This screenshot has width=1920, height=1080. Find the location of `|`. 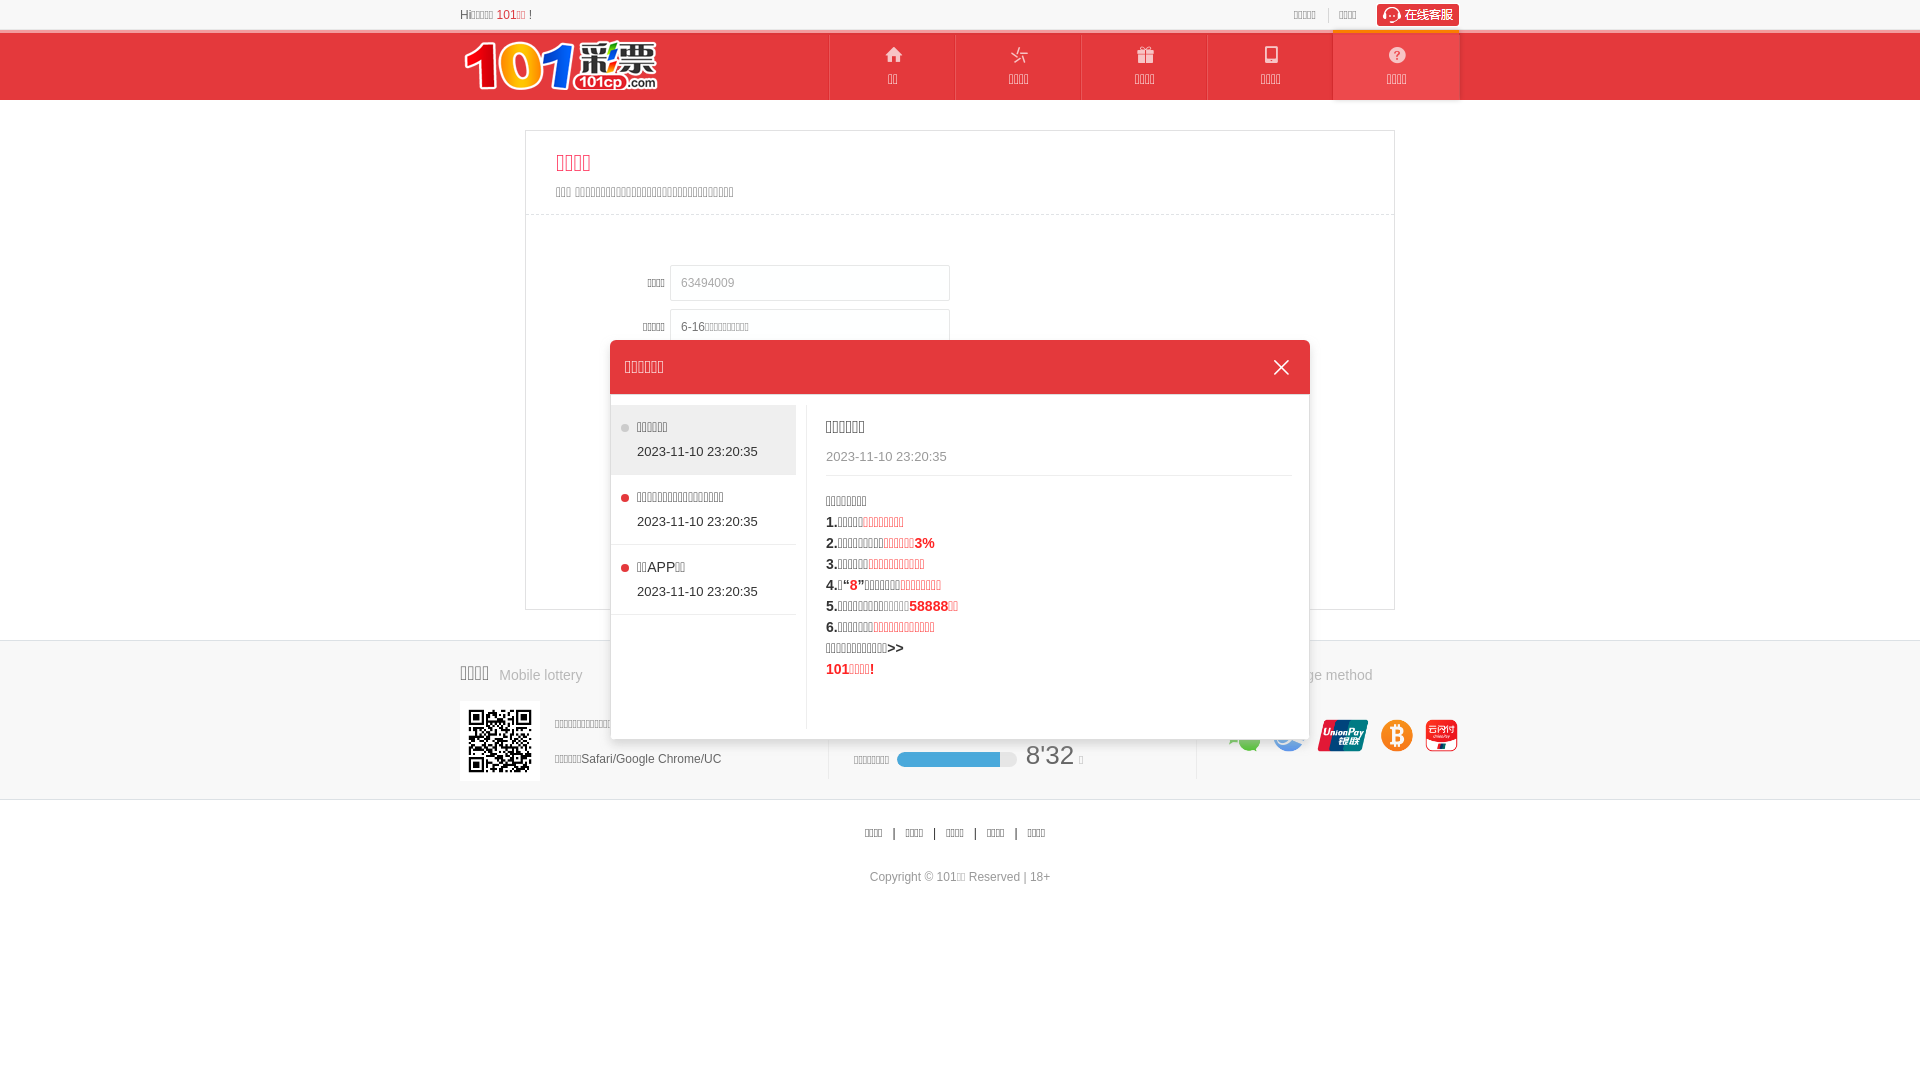

| is located at coordinates (1015, 834).